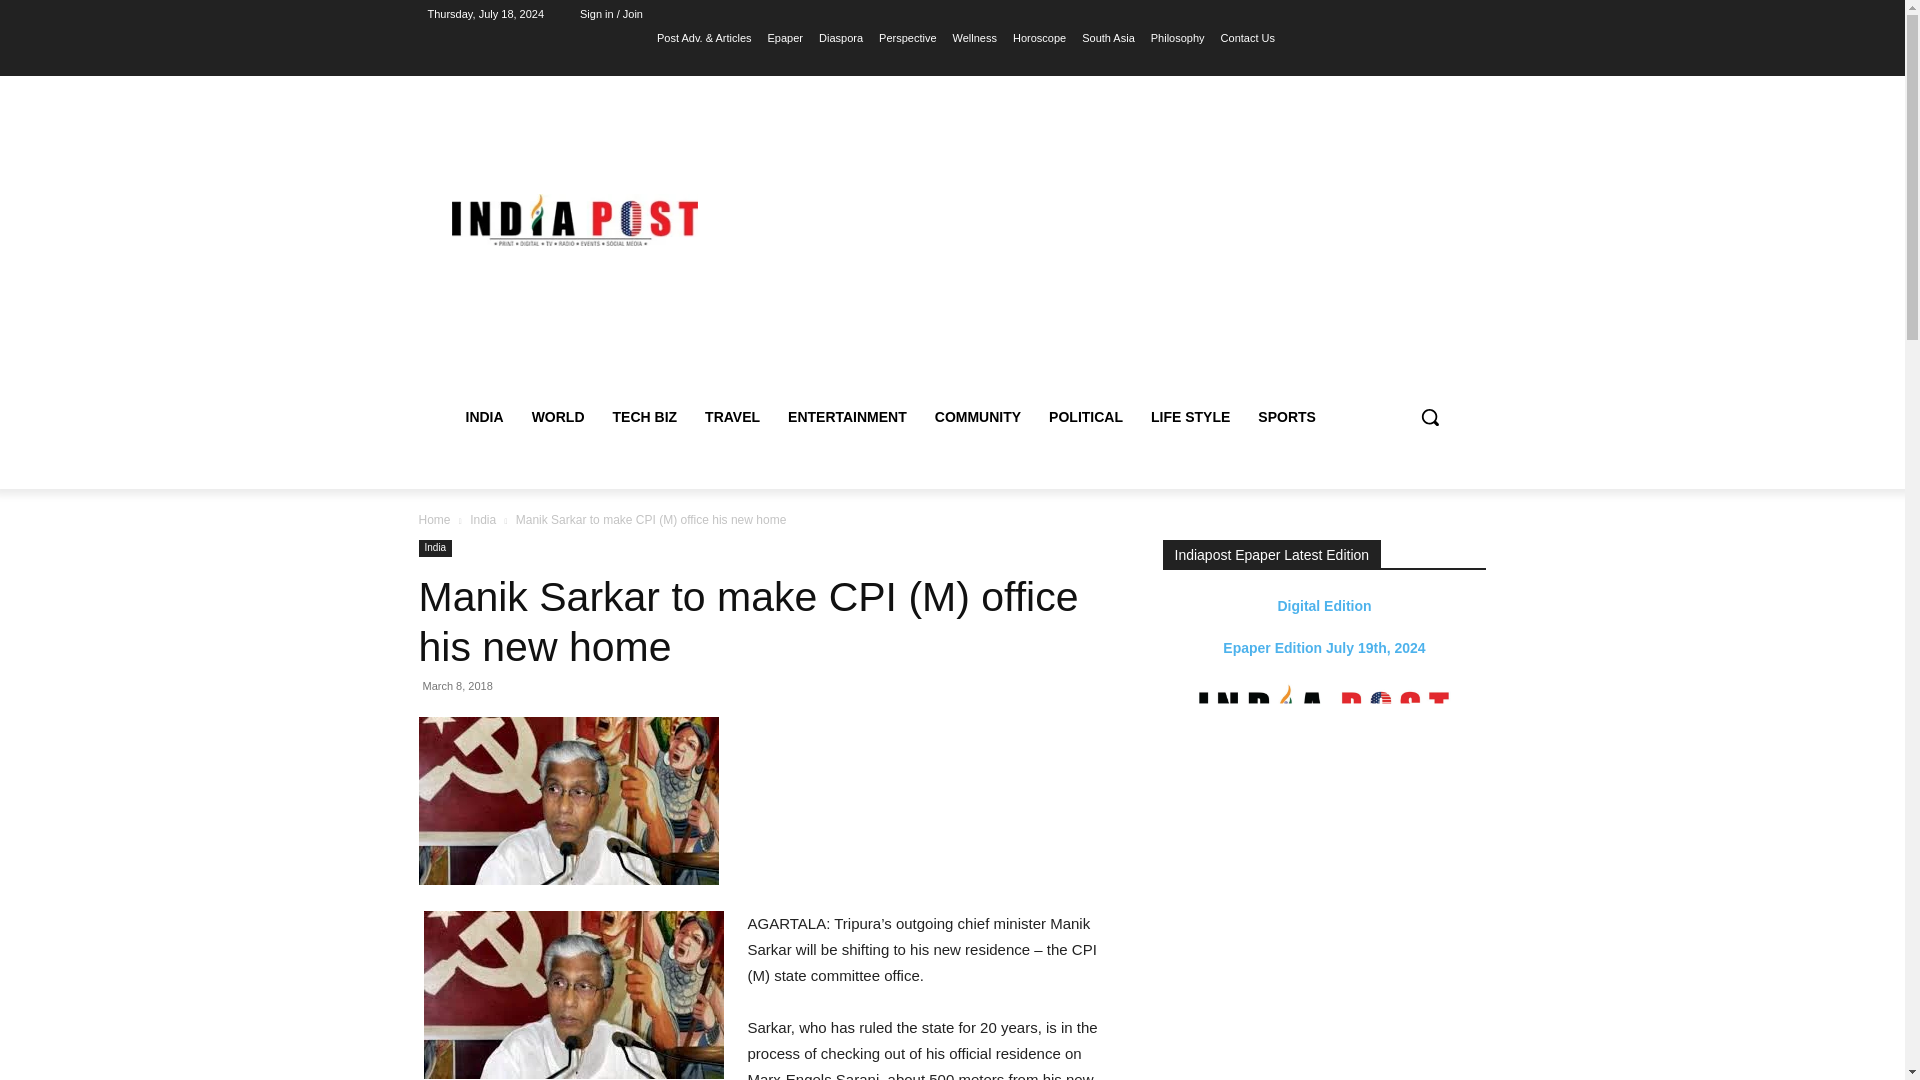 This screenshot has height=1080, width=1920. I want to click on POLITICAL, so click(1085, 416).